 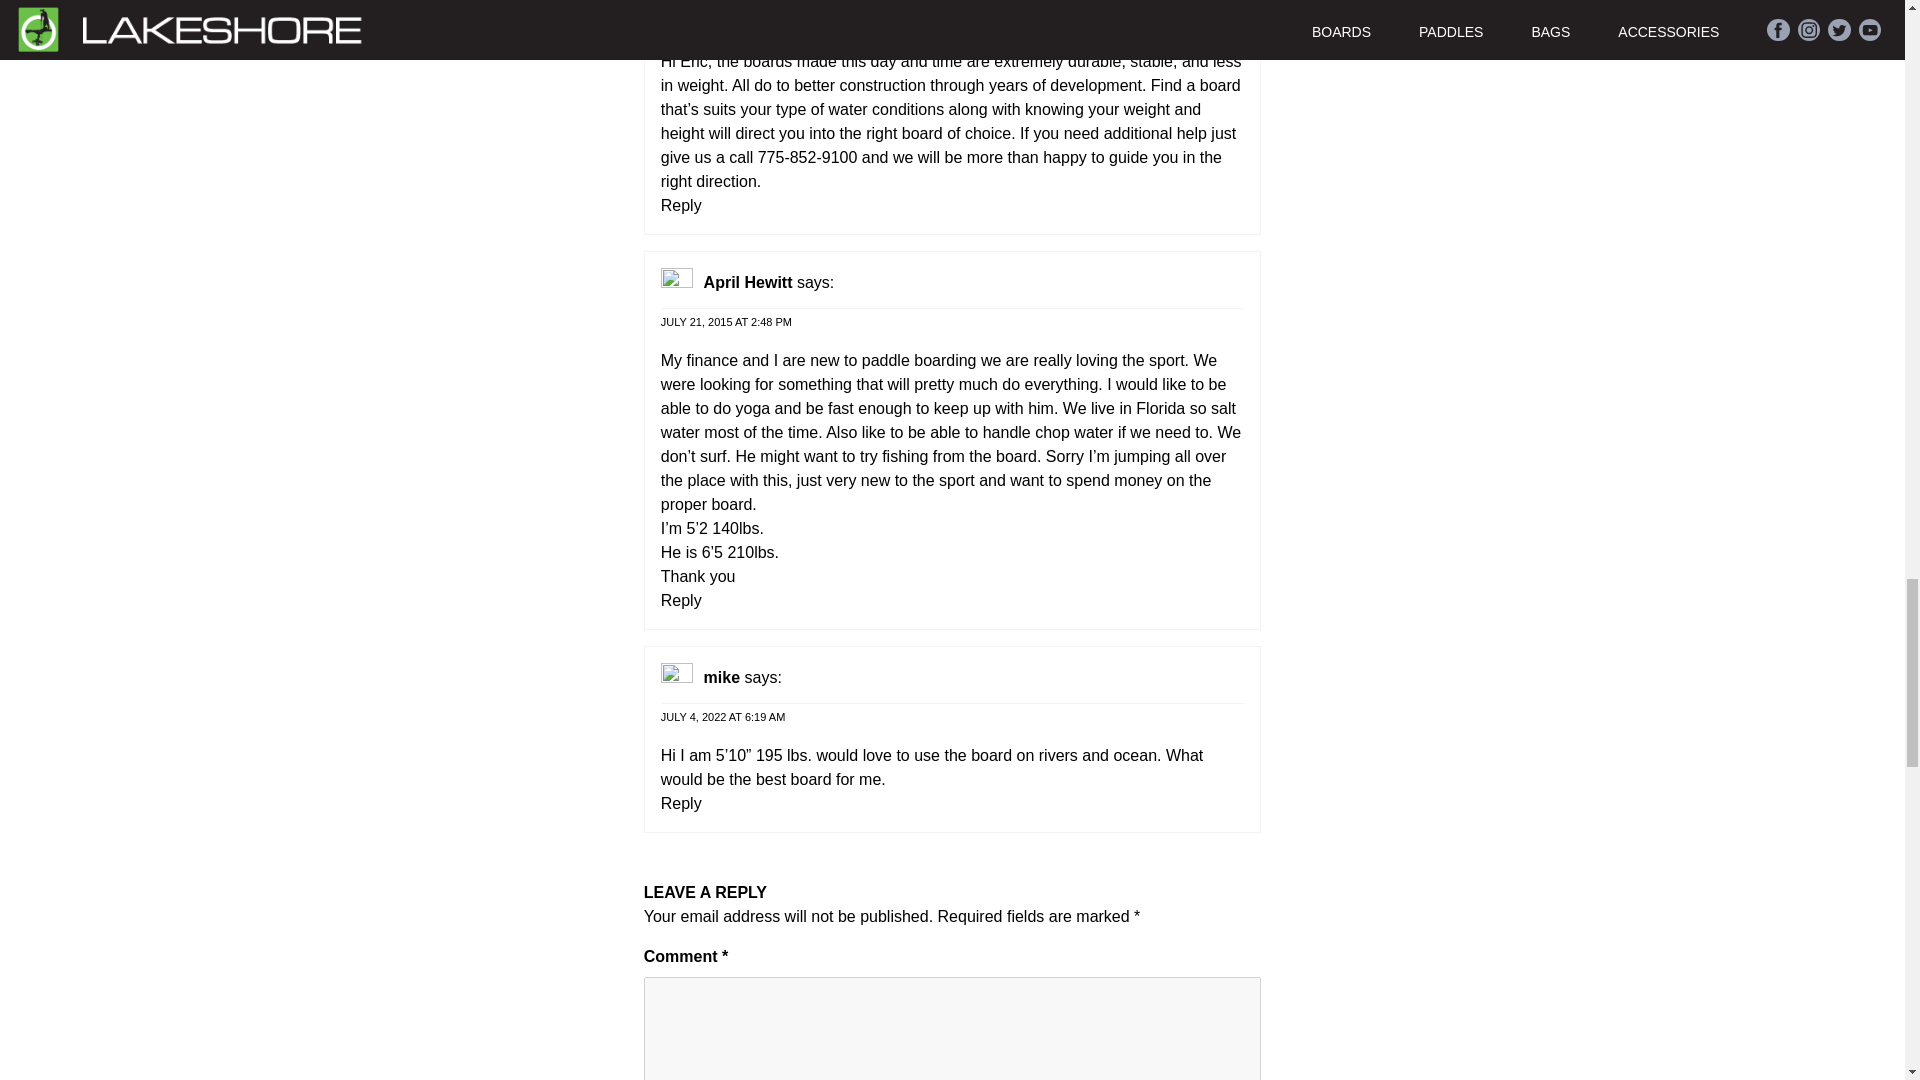 What do you see at coordinates (681, 803) in the screenshot?
I see `Reply` at bounding box center [681, 803].